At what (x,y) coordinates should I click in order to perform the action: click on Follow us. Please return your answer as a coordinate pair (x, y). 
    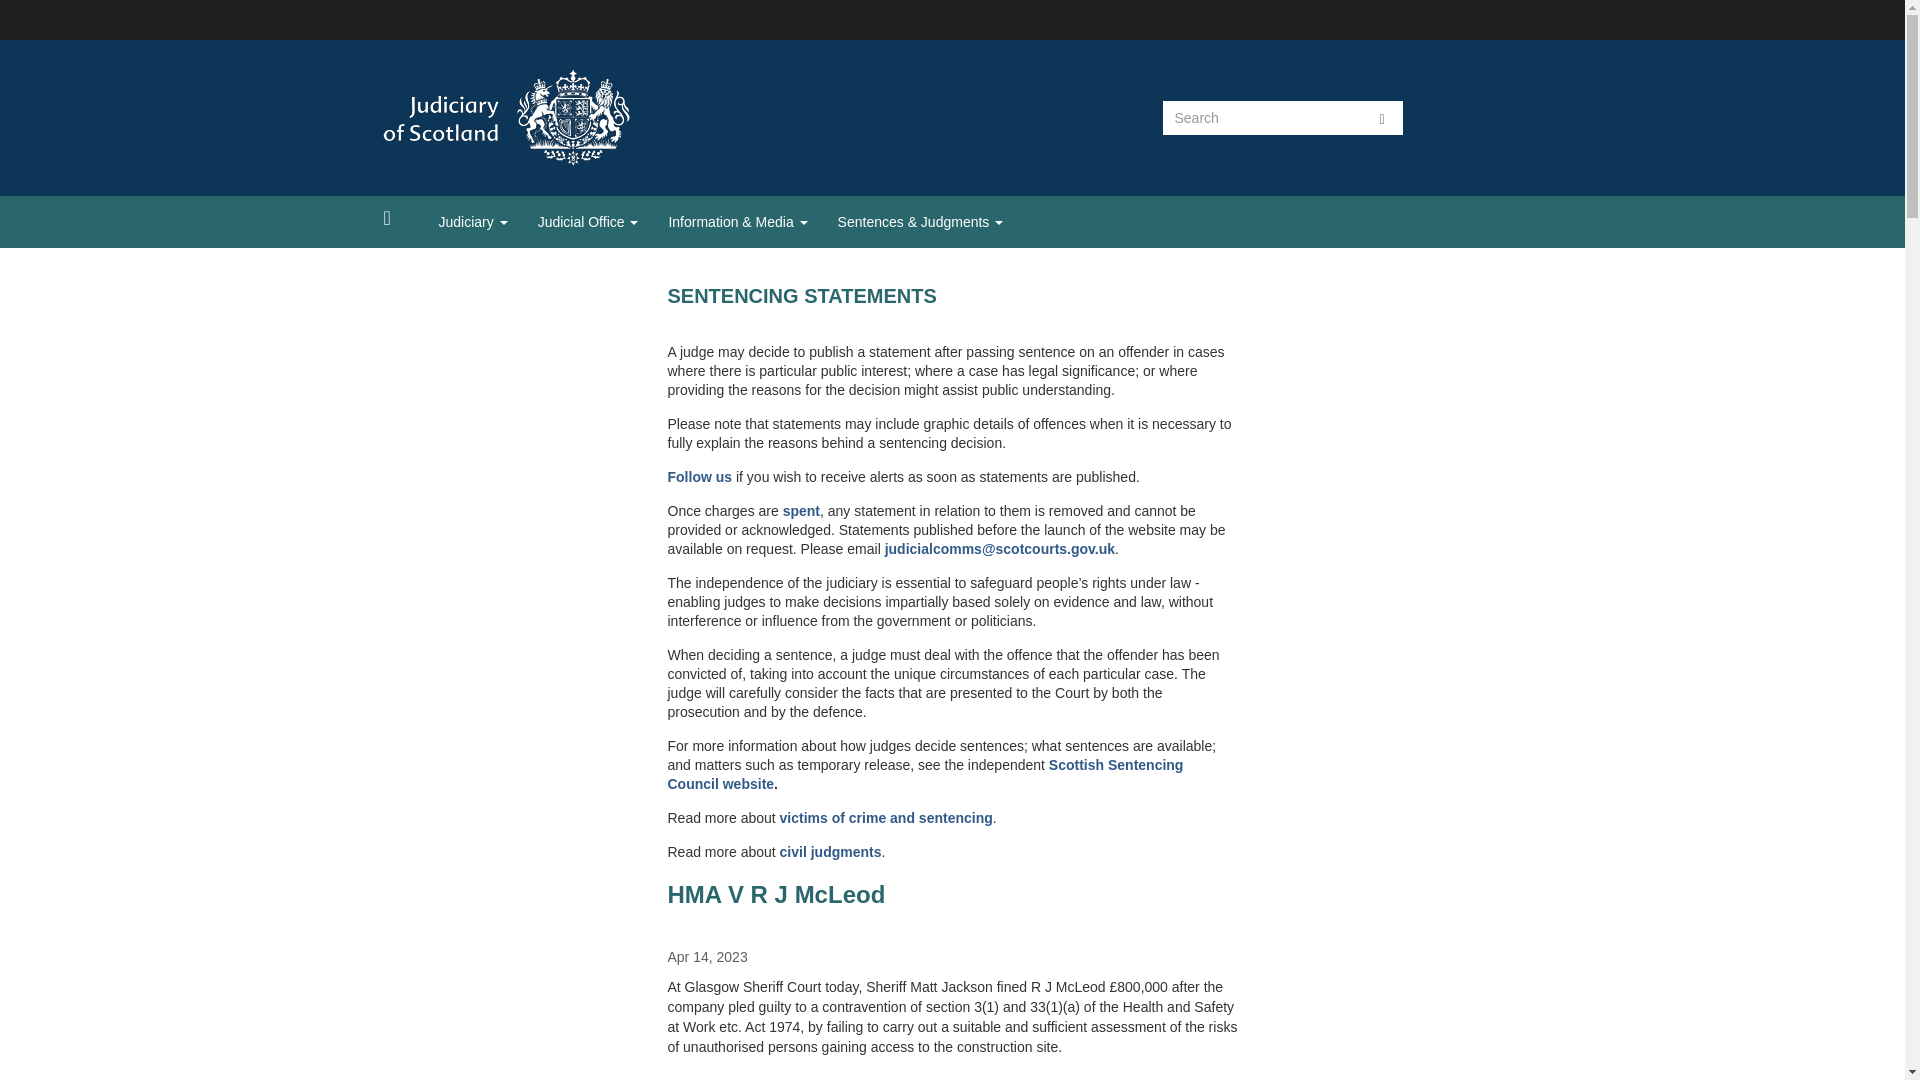
    Looking at the image, I should click on (700, 476).